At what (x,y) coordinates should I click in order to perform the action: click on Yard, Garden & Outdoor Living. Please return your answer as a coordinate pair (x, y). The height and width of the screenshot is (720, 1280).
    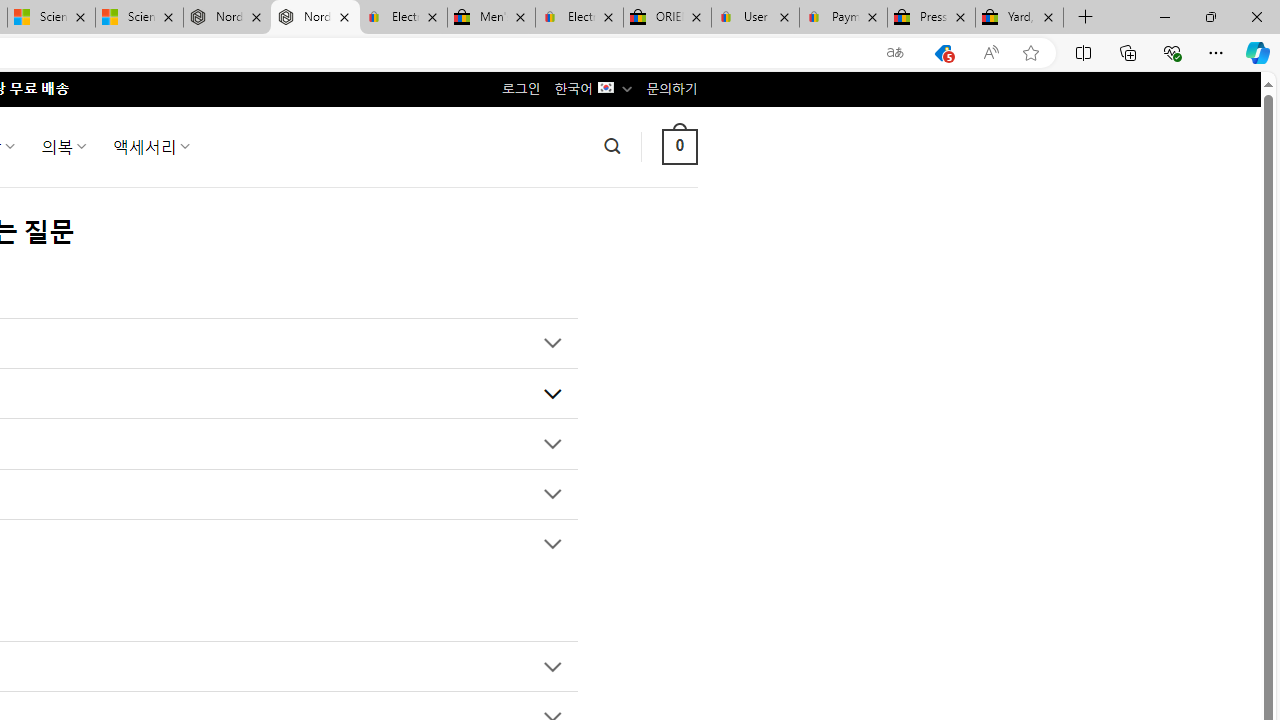
    Looking at the image, I should click on (1019, 18).